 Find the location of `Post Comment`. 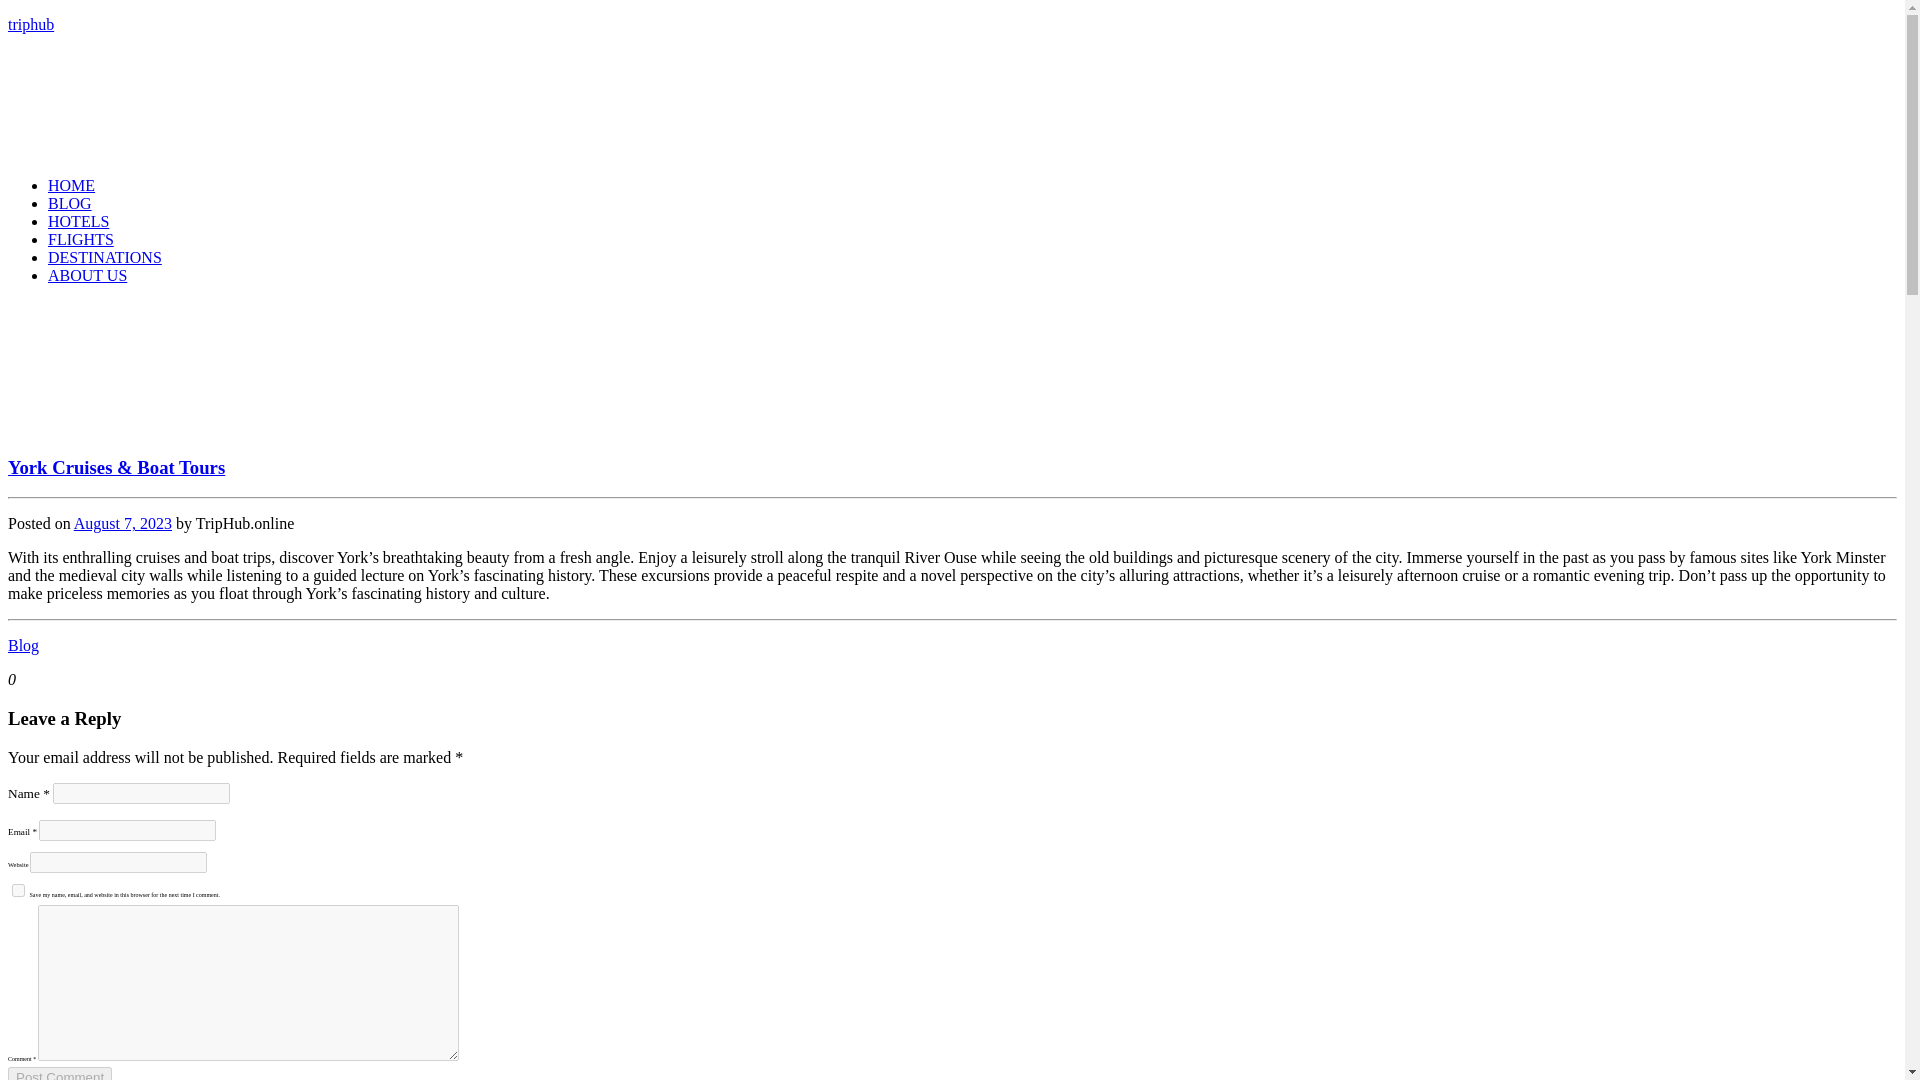

Post Comment is located at coordinates (59, 1074).